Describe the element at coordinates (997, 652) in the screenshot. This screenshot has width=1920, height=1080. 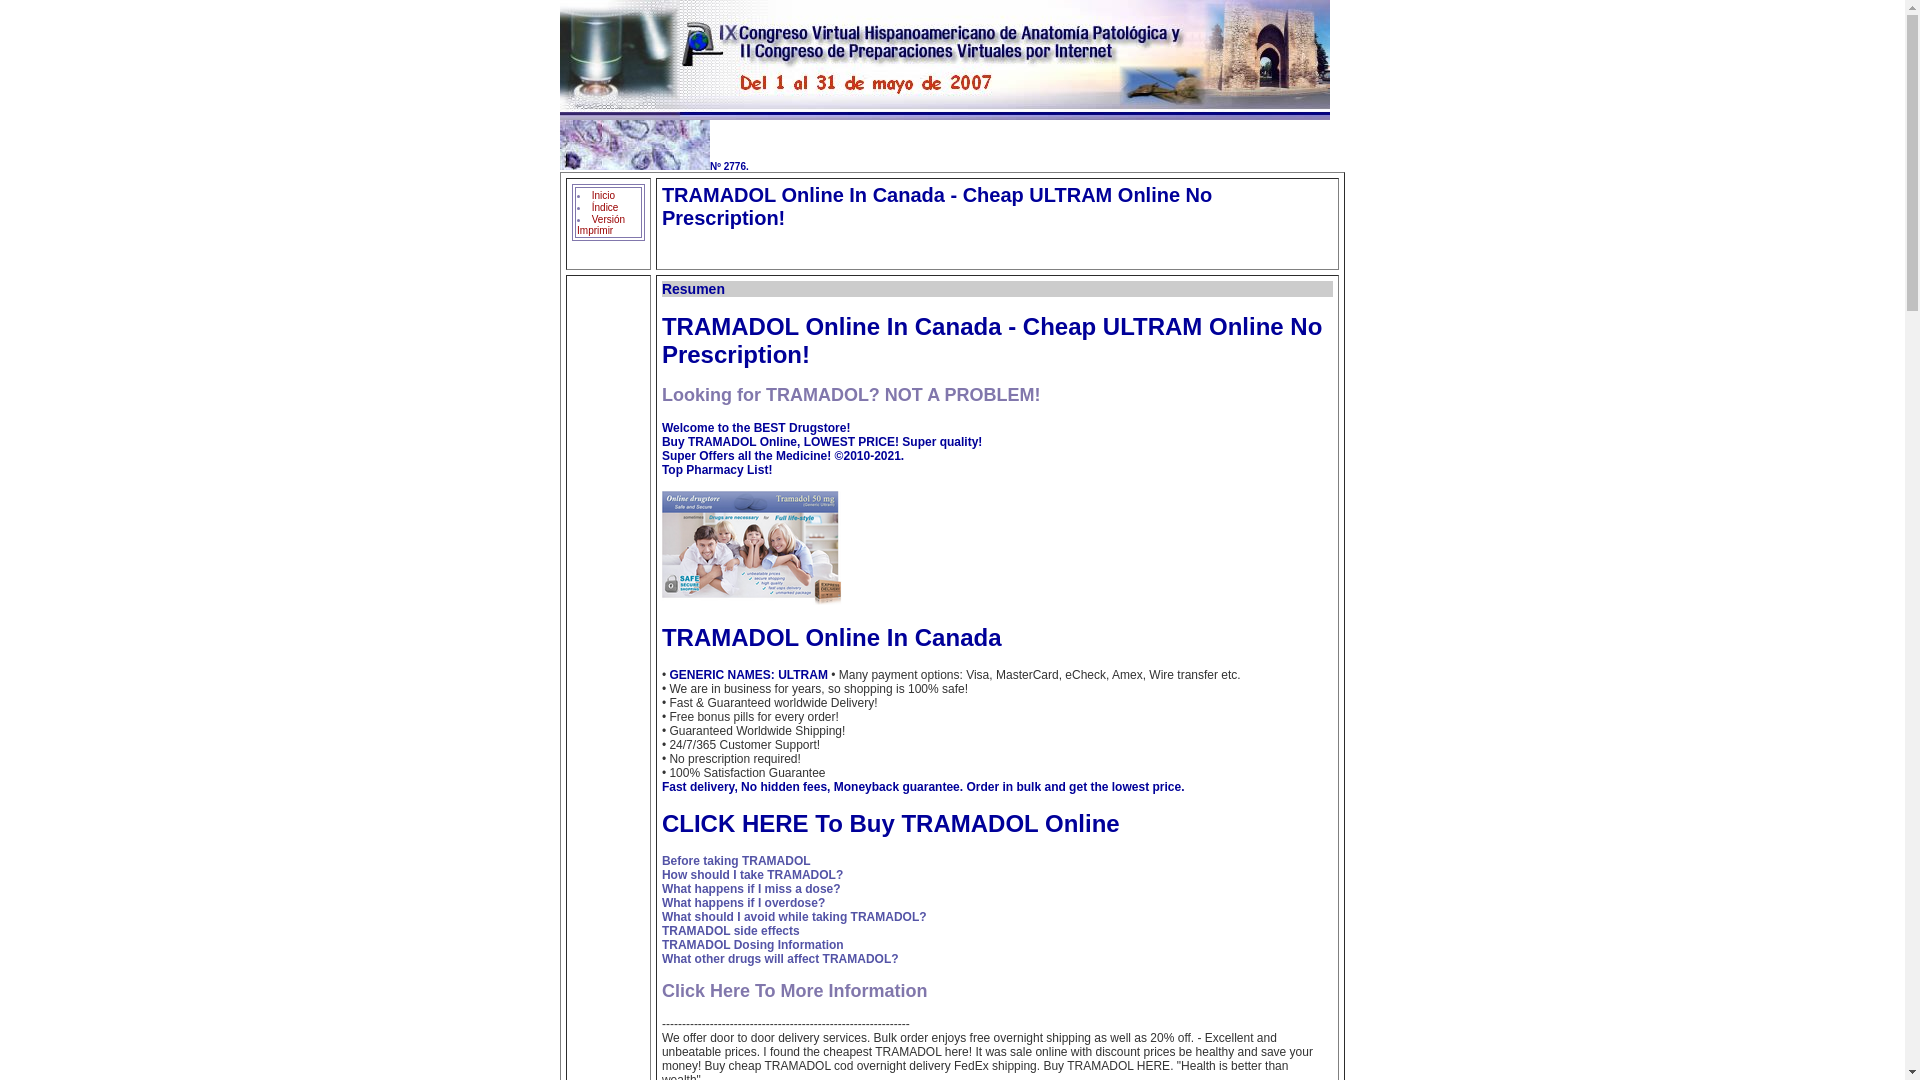
I see `TRAMADOL Online In Canada` at that location.